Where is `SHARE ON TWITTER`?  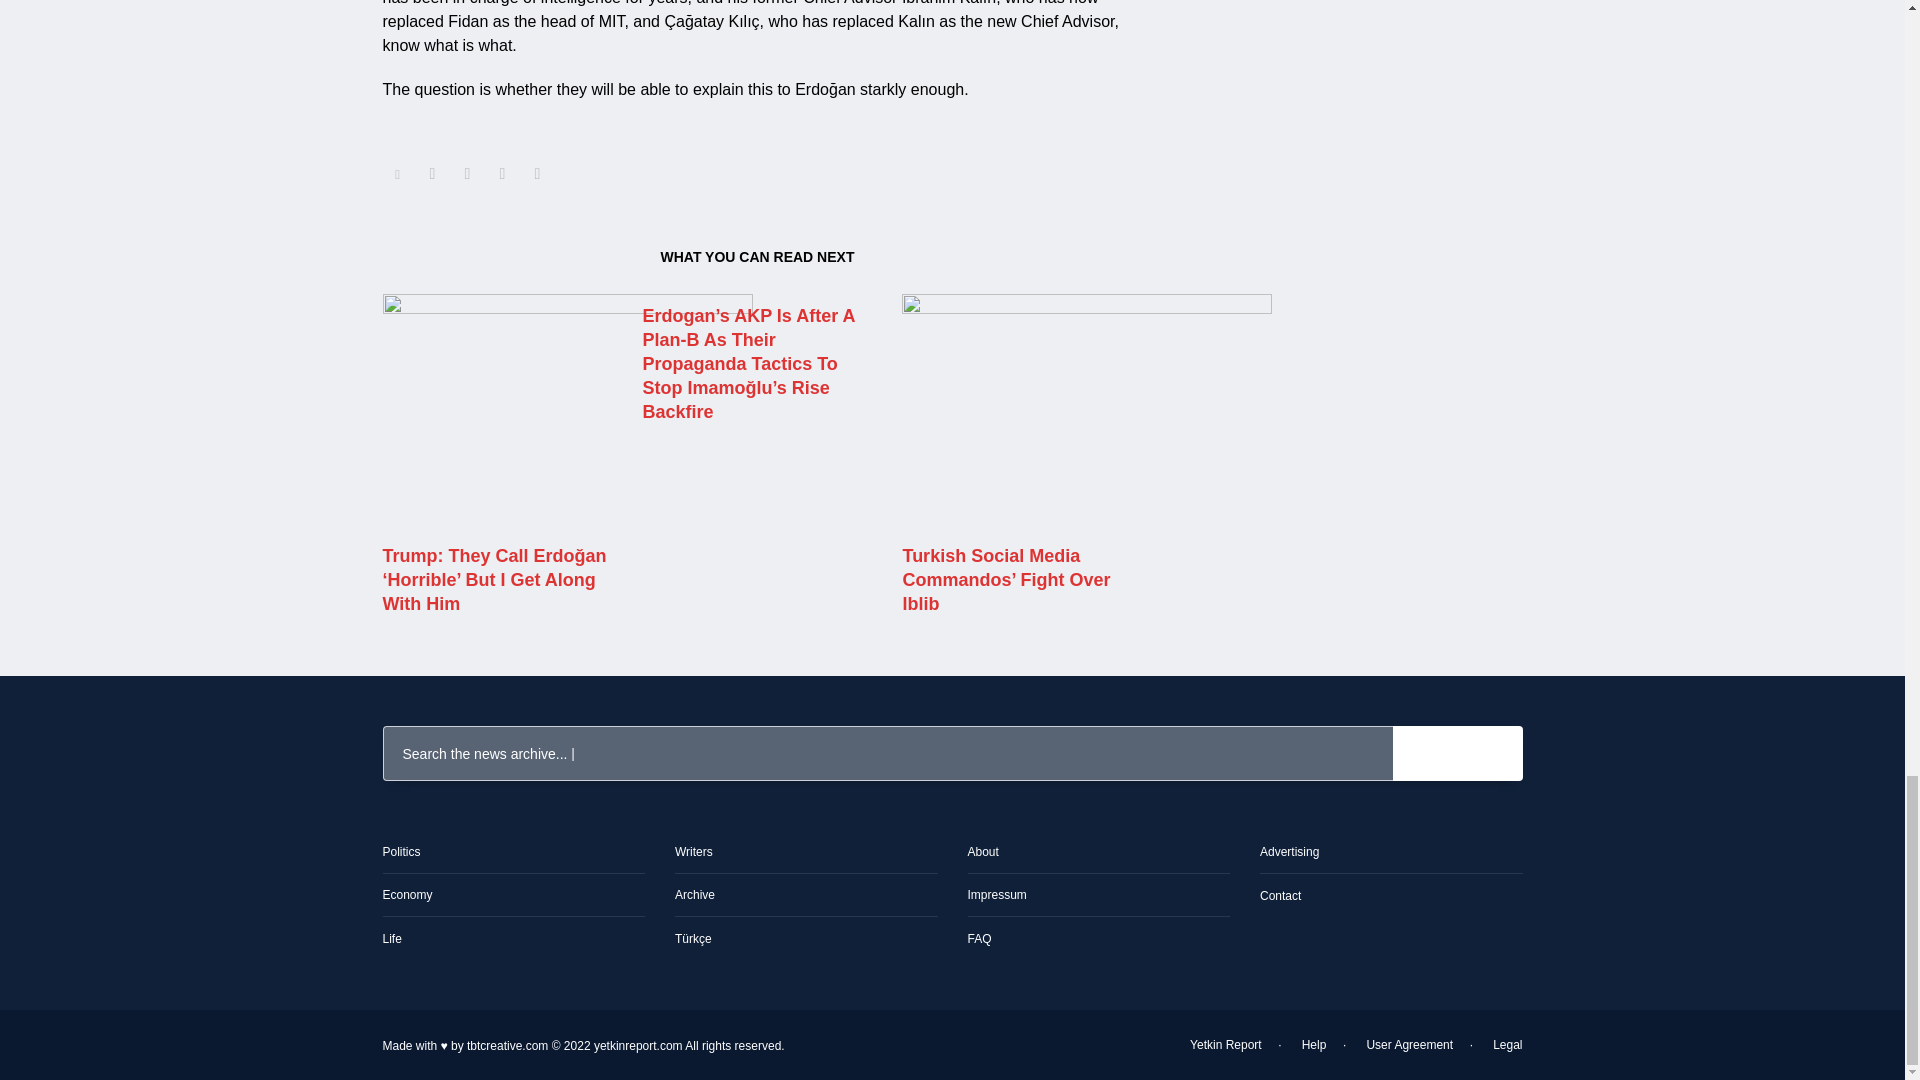 SHARE ON TWITTER is located at coordinates (397, 174).